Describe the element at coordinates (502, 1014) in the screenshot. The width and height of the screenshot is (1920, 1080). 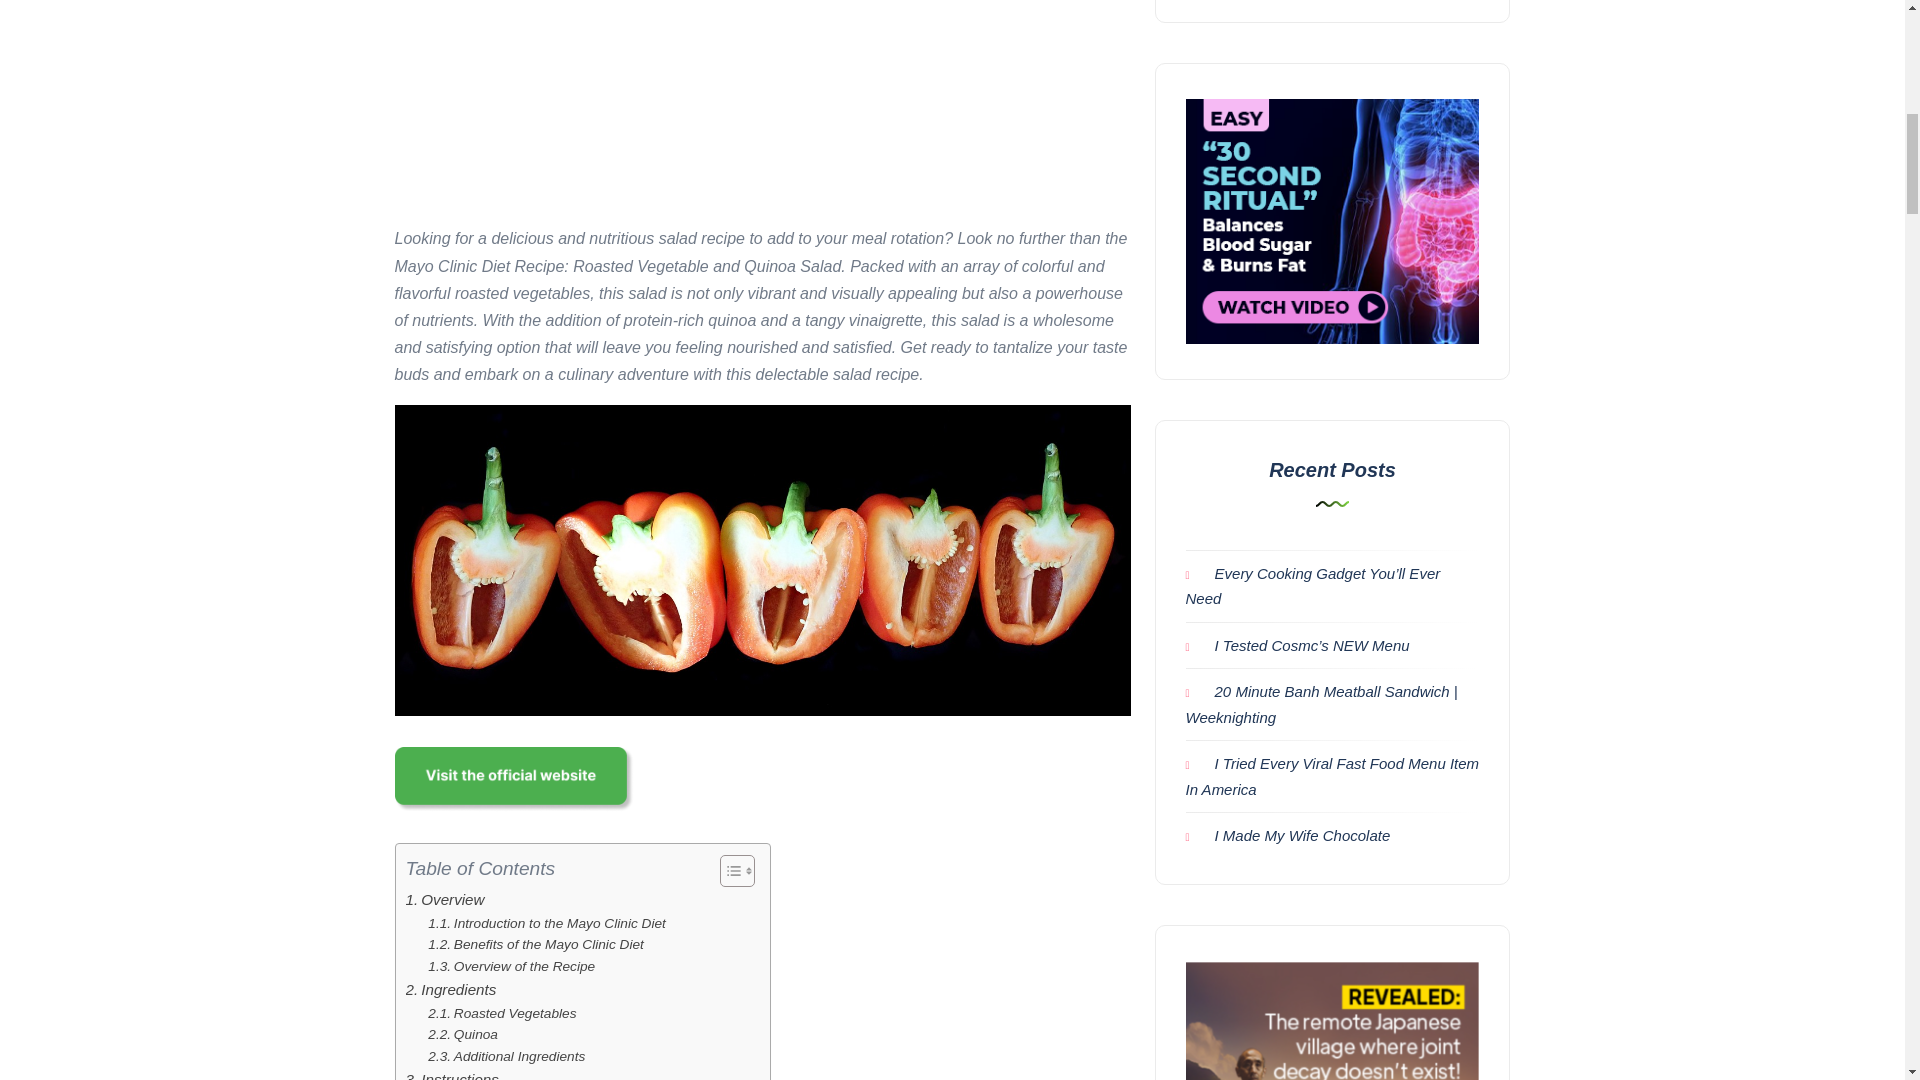
I see `Roasted Vegetables` at that location.